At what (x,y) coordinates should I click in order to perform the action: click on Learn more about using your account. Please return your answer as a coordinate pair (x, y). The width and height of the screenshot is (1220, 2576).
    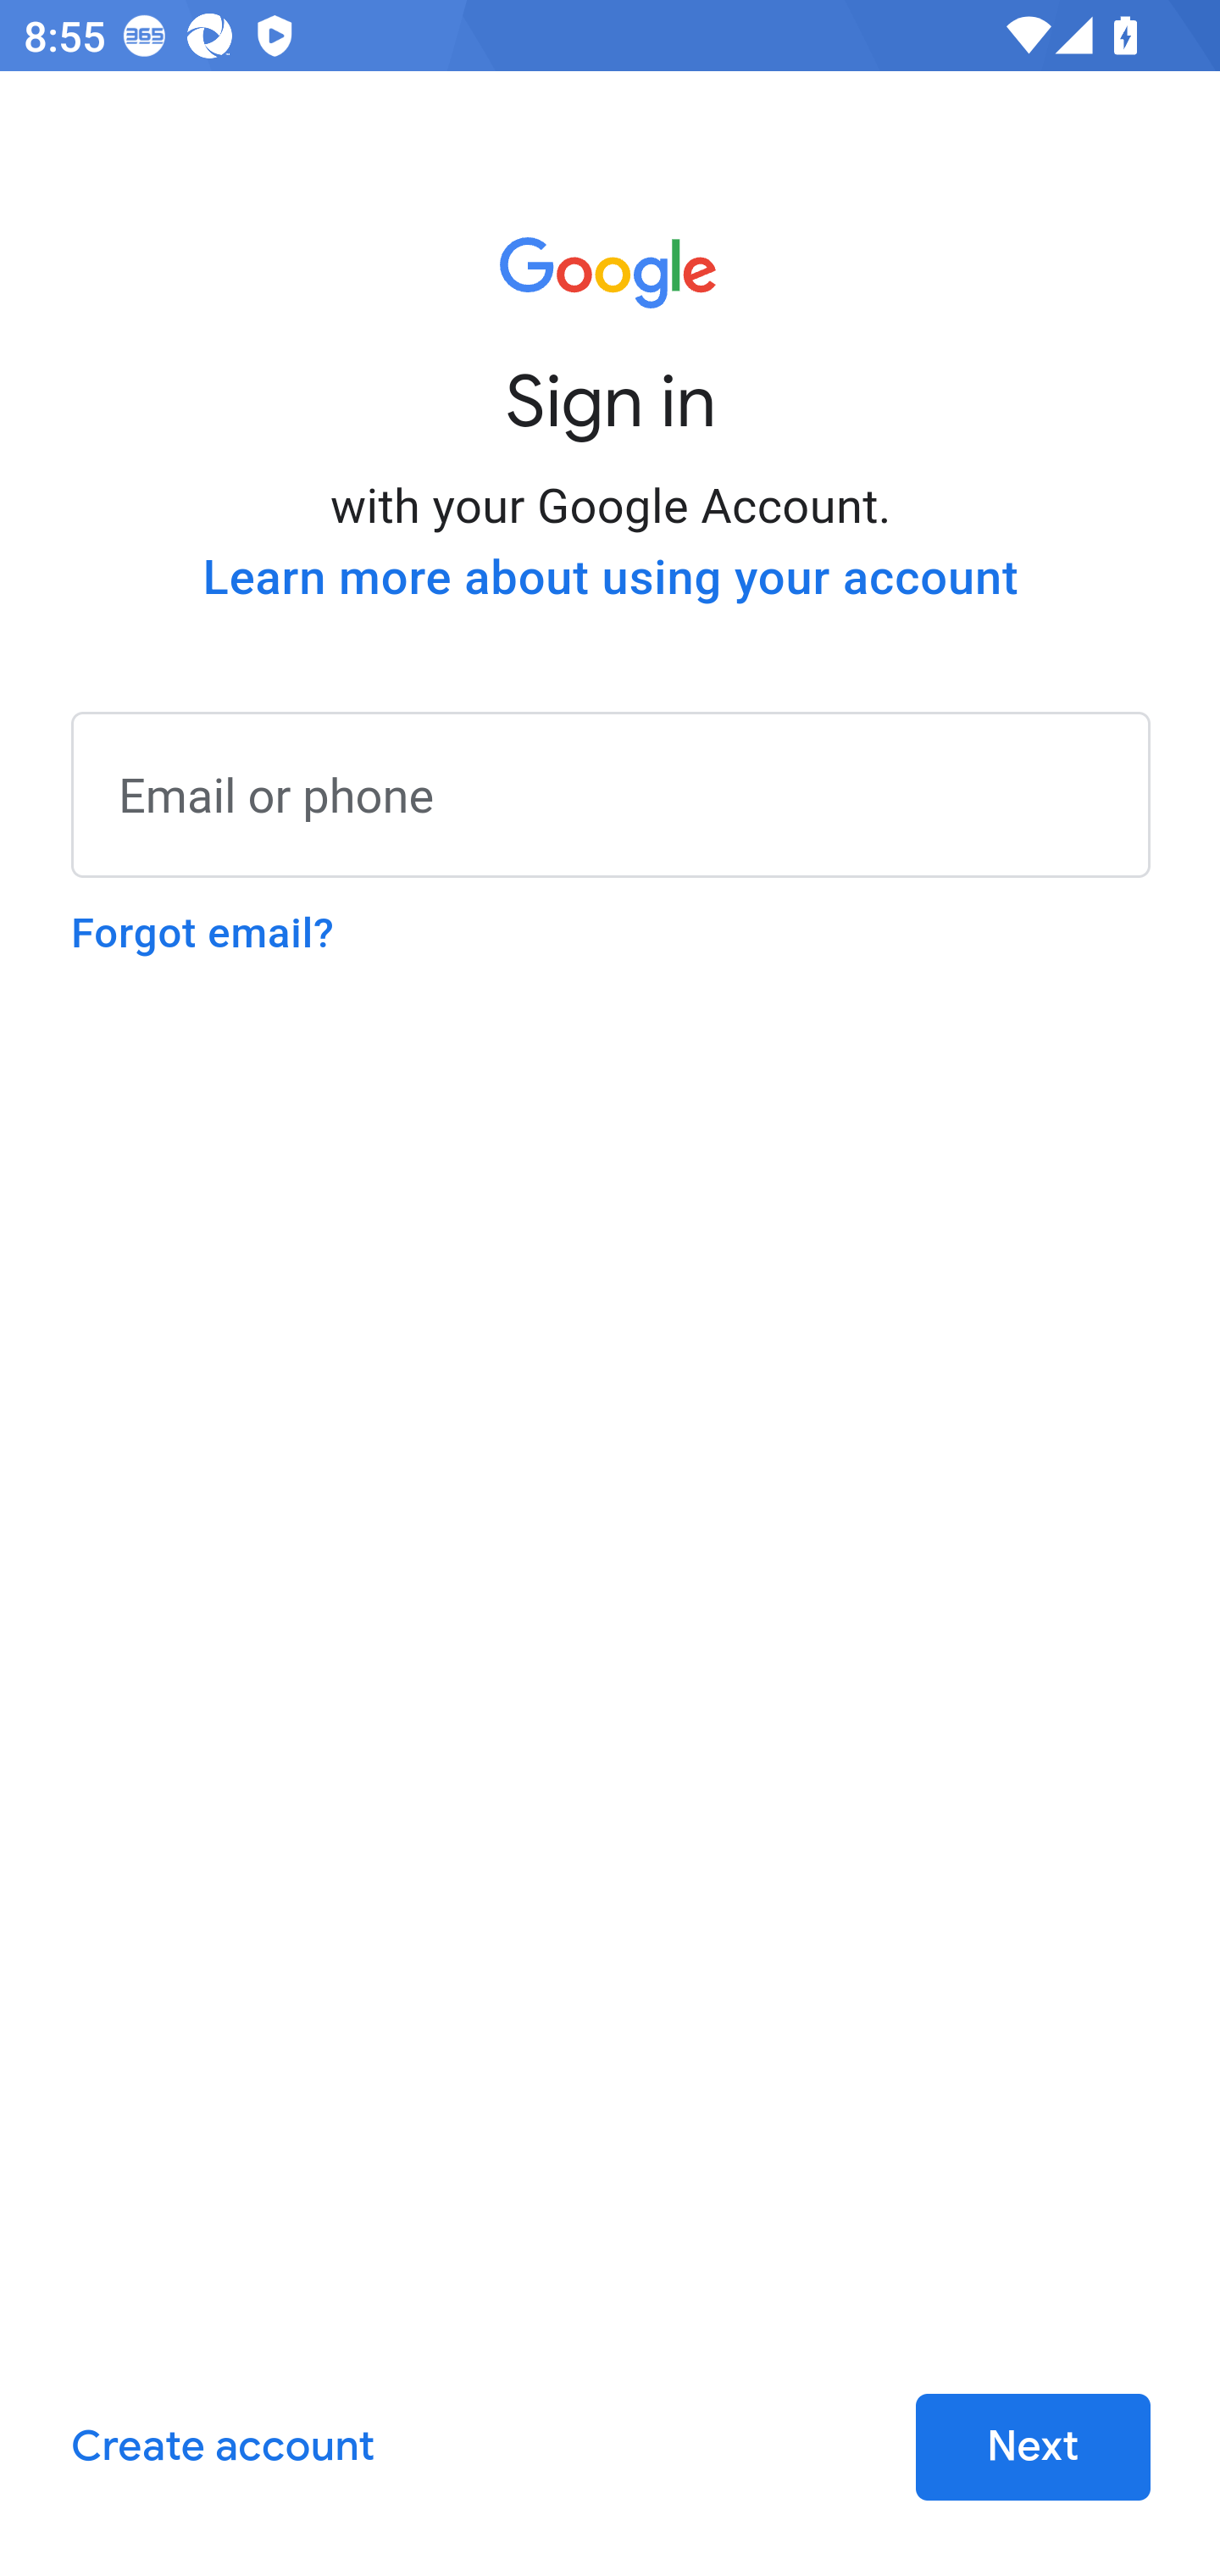
    Looking at the image, I should click on (610, 578).